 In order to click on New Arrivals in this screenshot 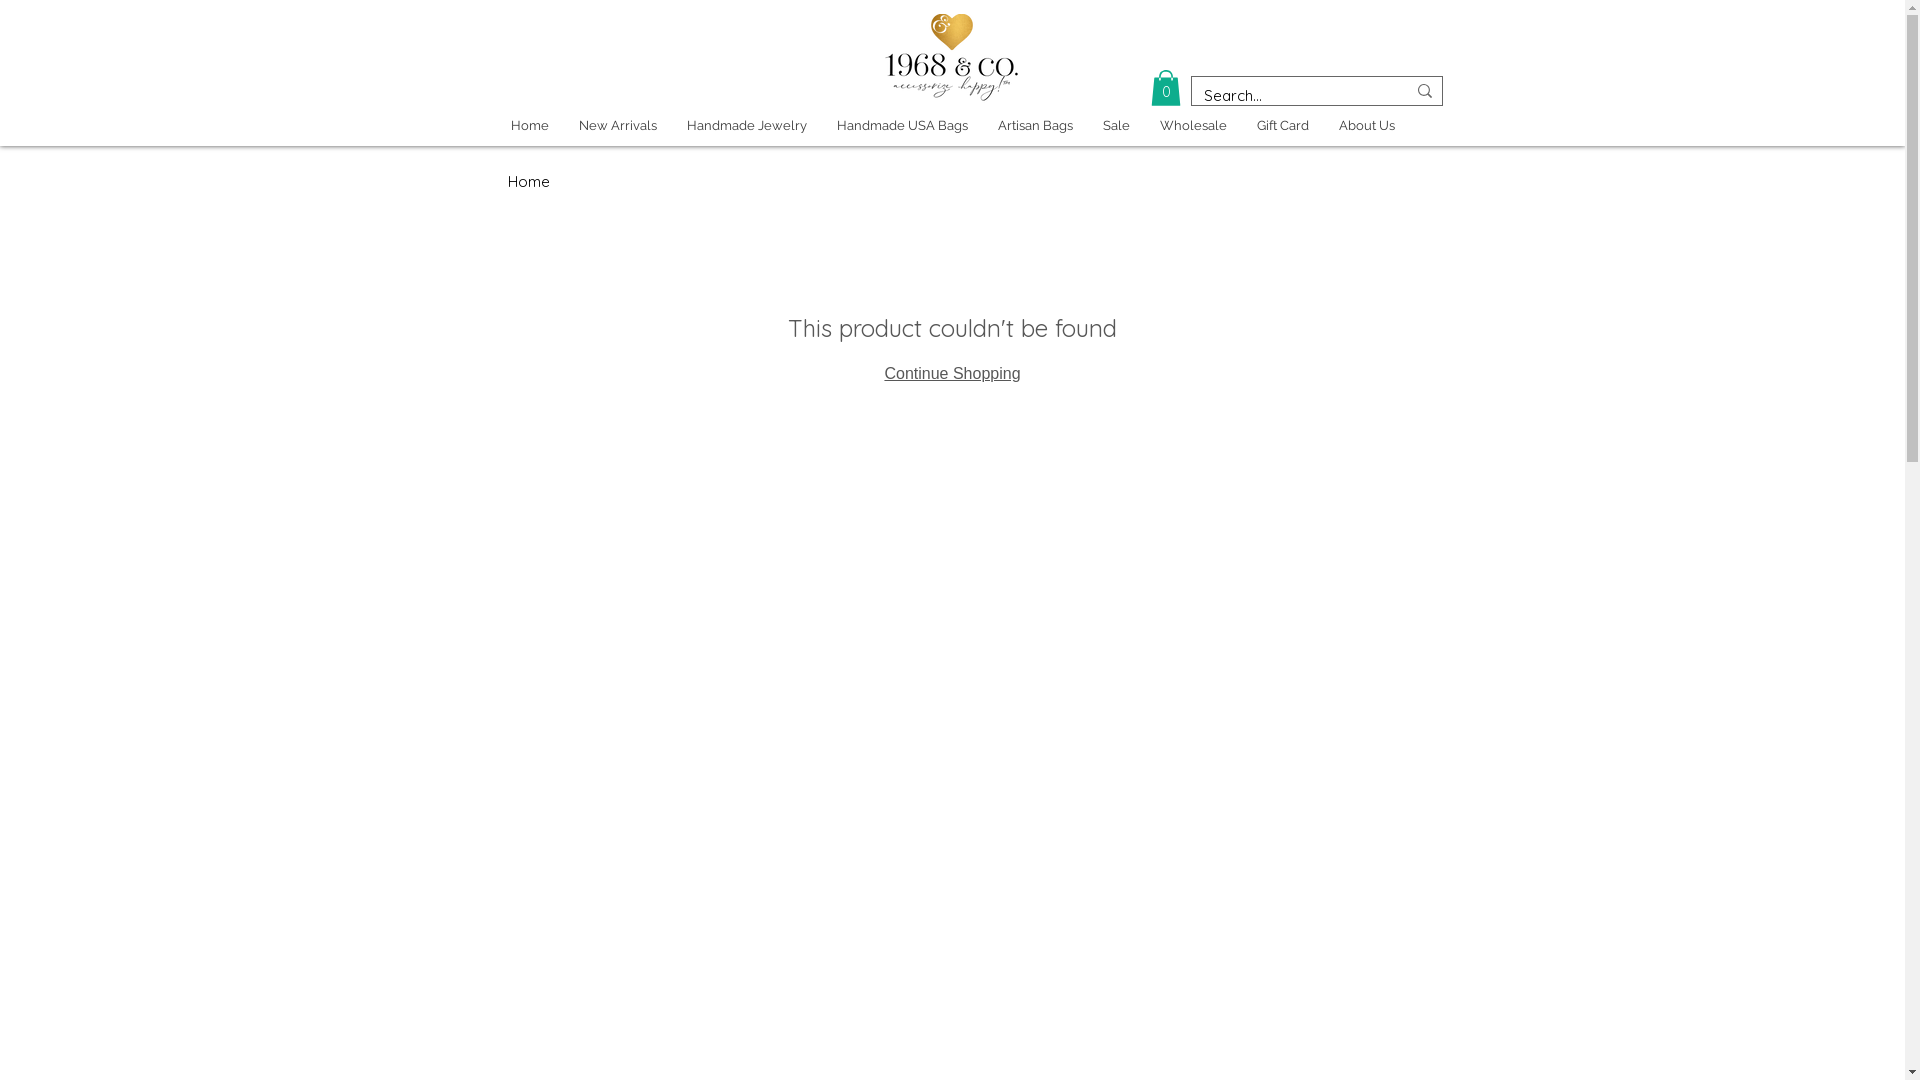, I will do `click(618, 126)`.